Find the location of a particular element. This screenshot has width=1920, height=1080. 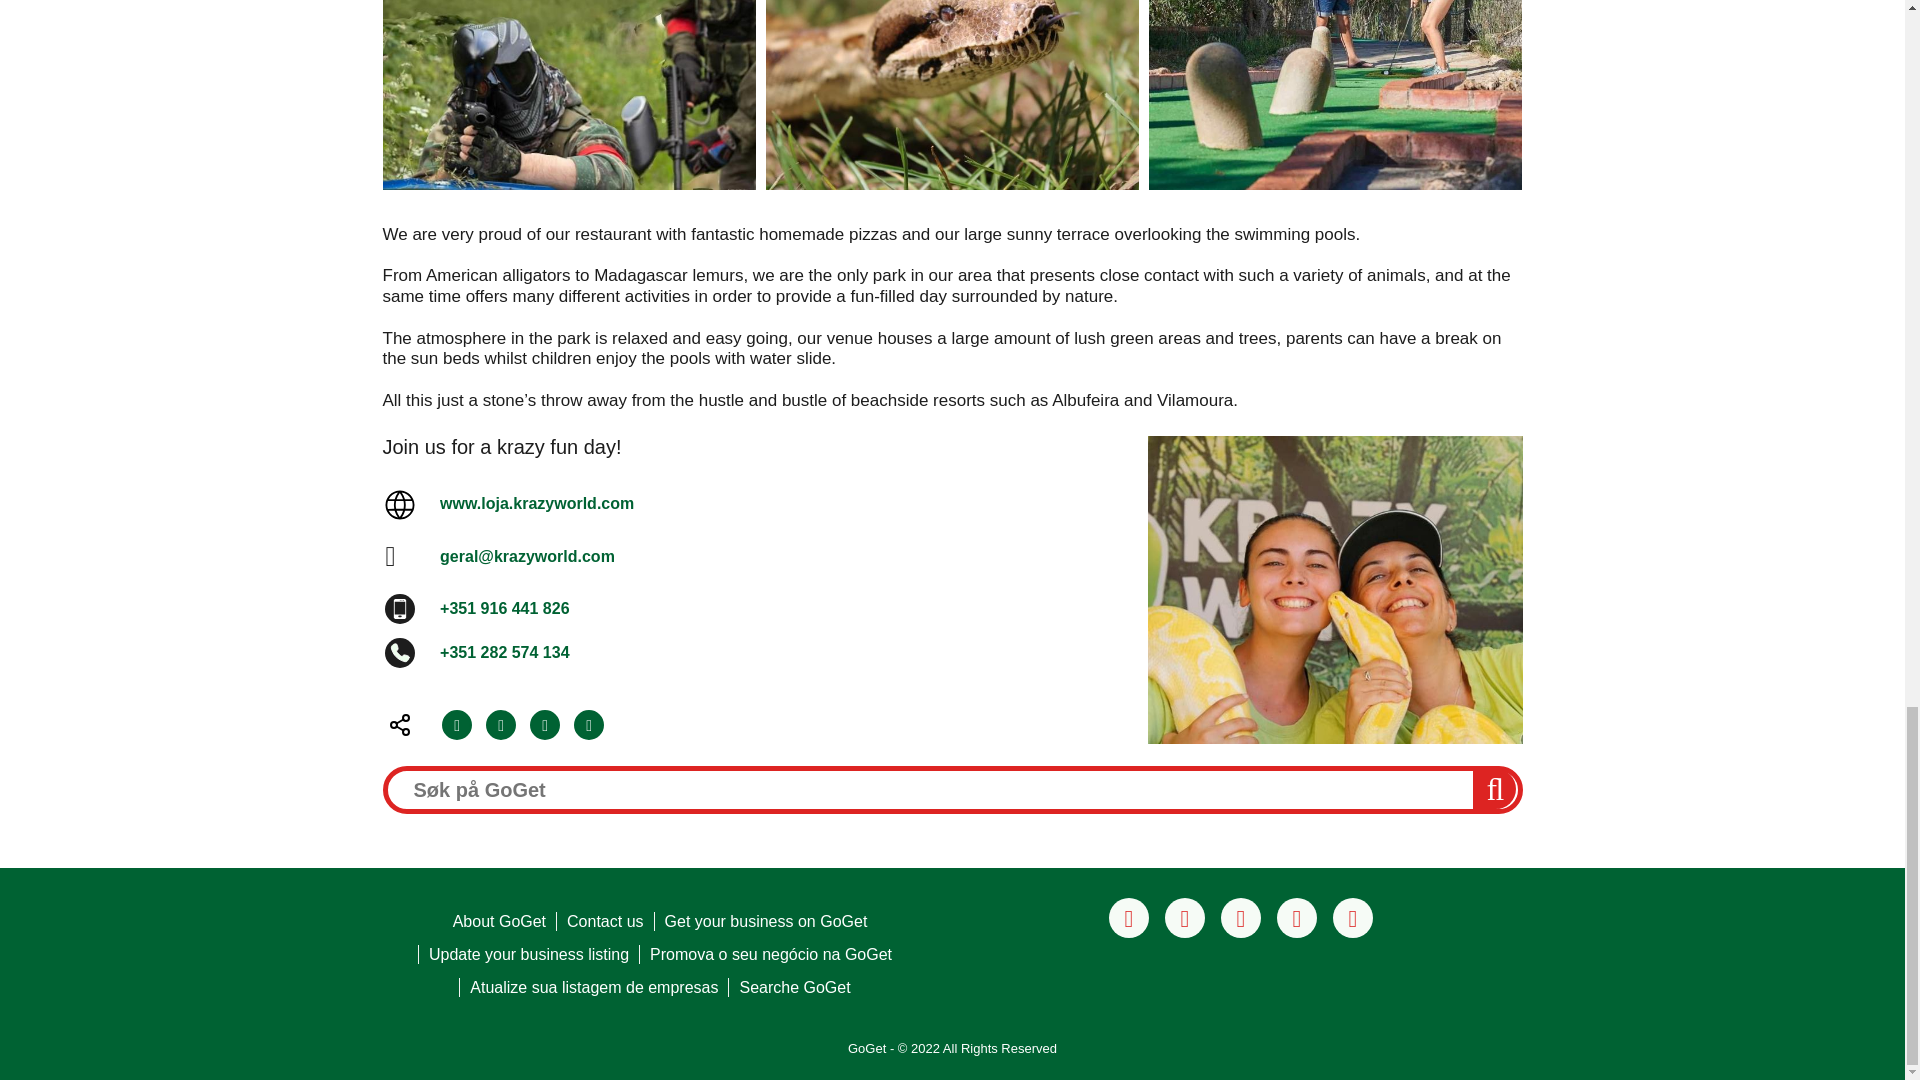

Twitter is located at coordinates (1296, 918).